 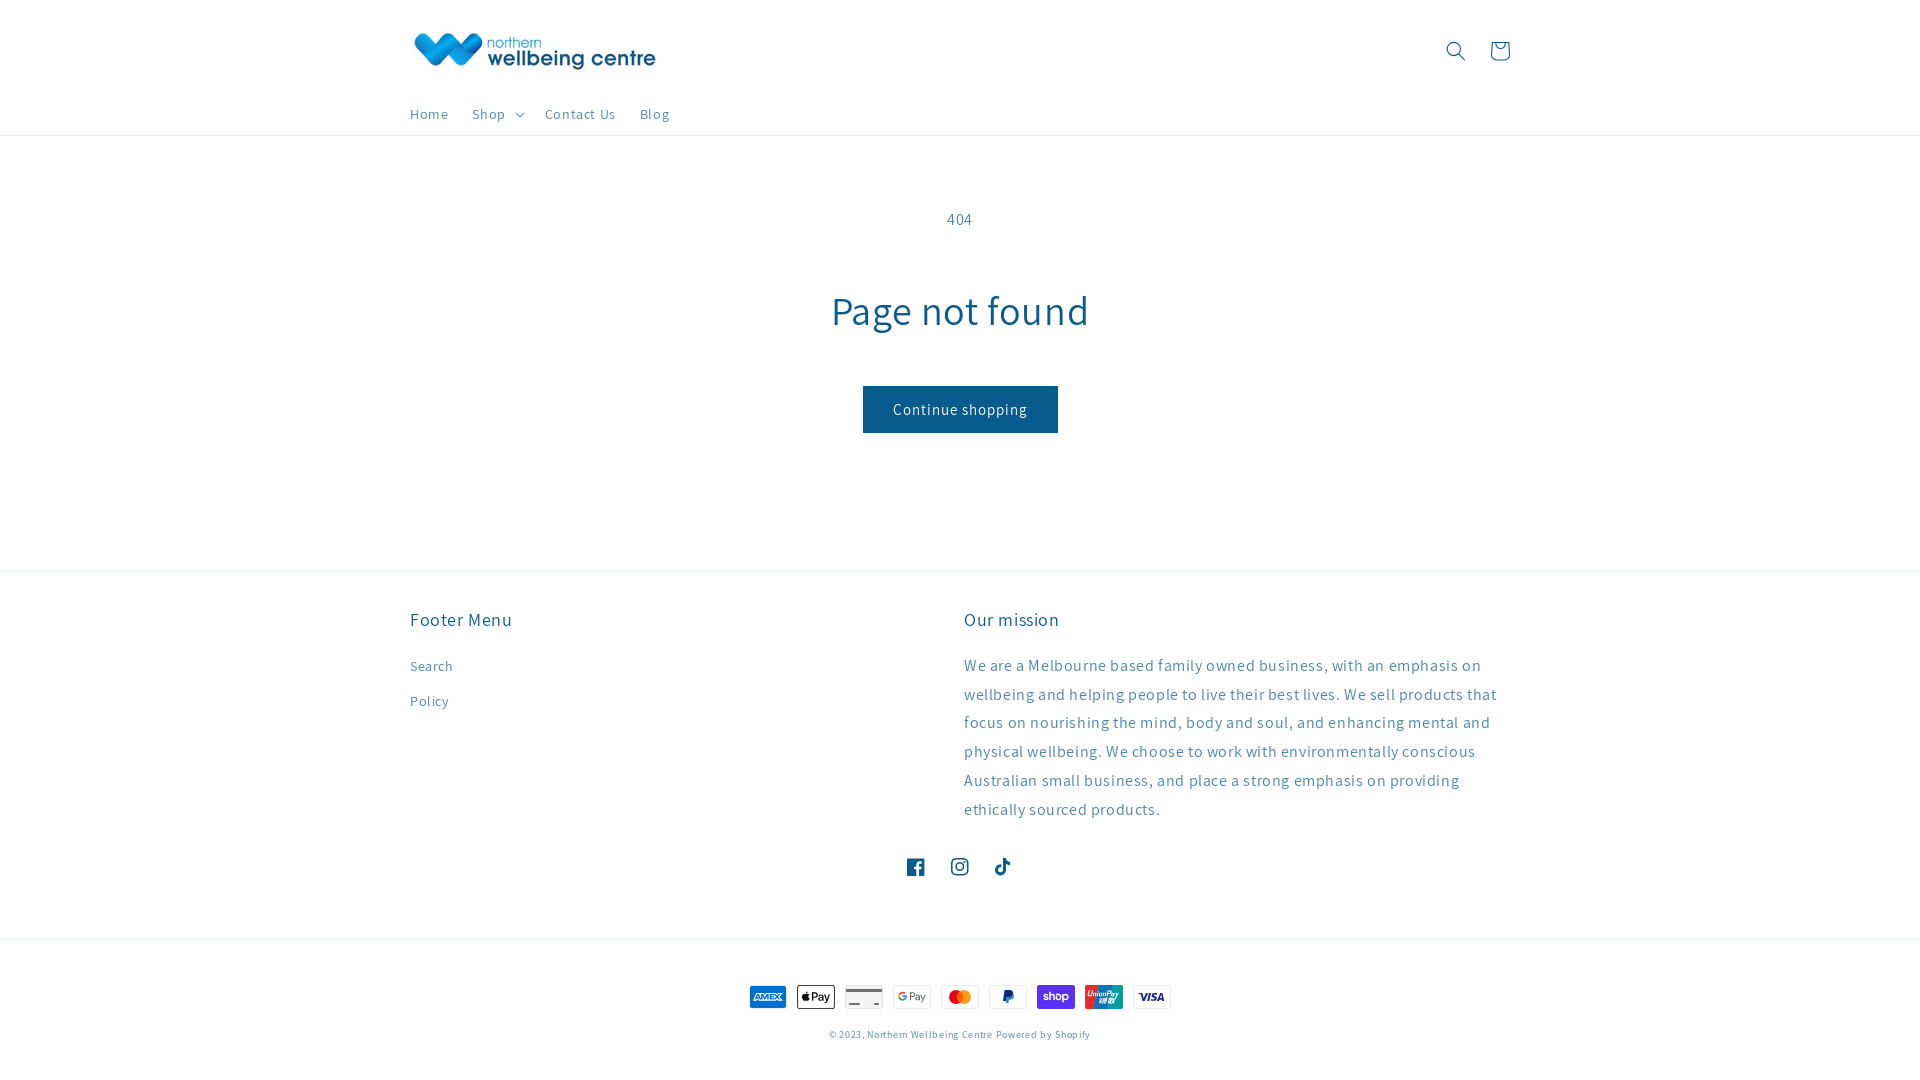 What do you see at coordinates (930, 1034) in the screenshot?
I see `Northern Wellbeing Centre` at bounding box center [930, 1034].